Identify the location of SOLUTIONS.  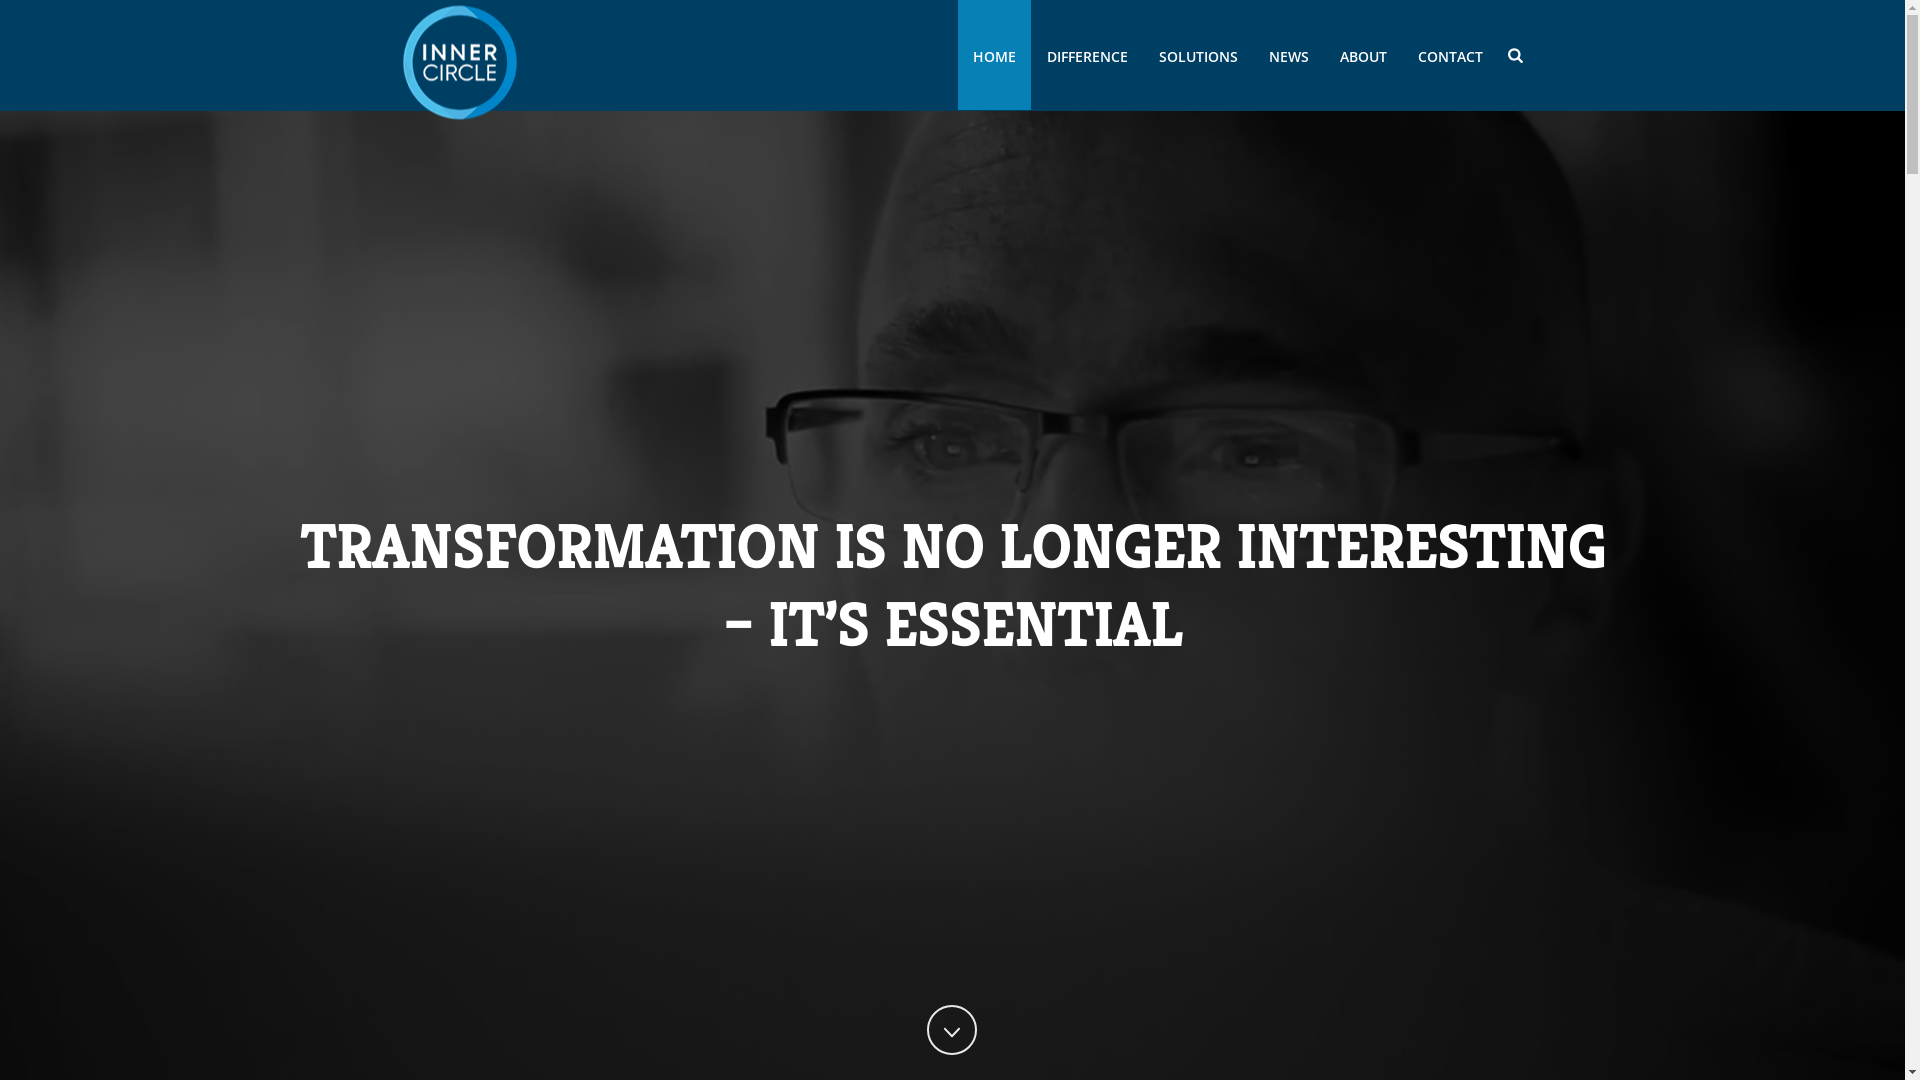
(1198, 55).